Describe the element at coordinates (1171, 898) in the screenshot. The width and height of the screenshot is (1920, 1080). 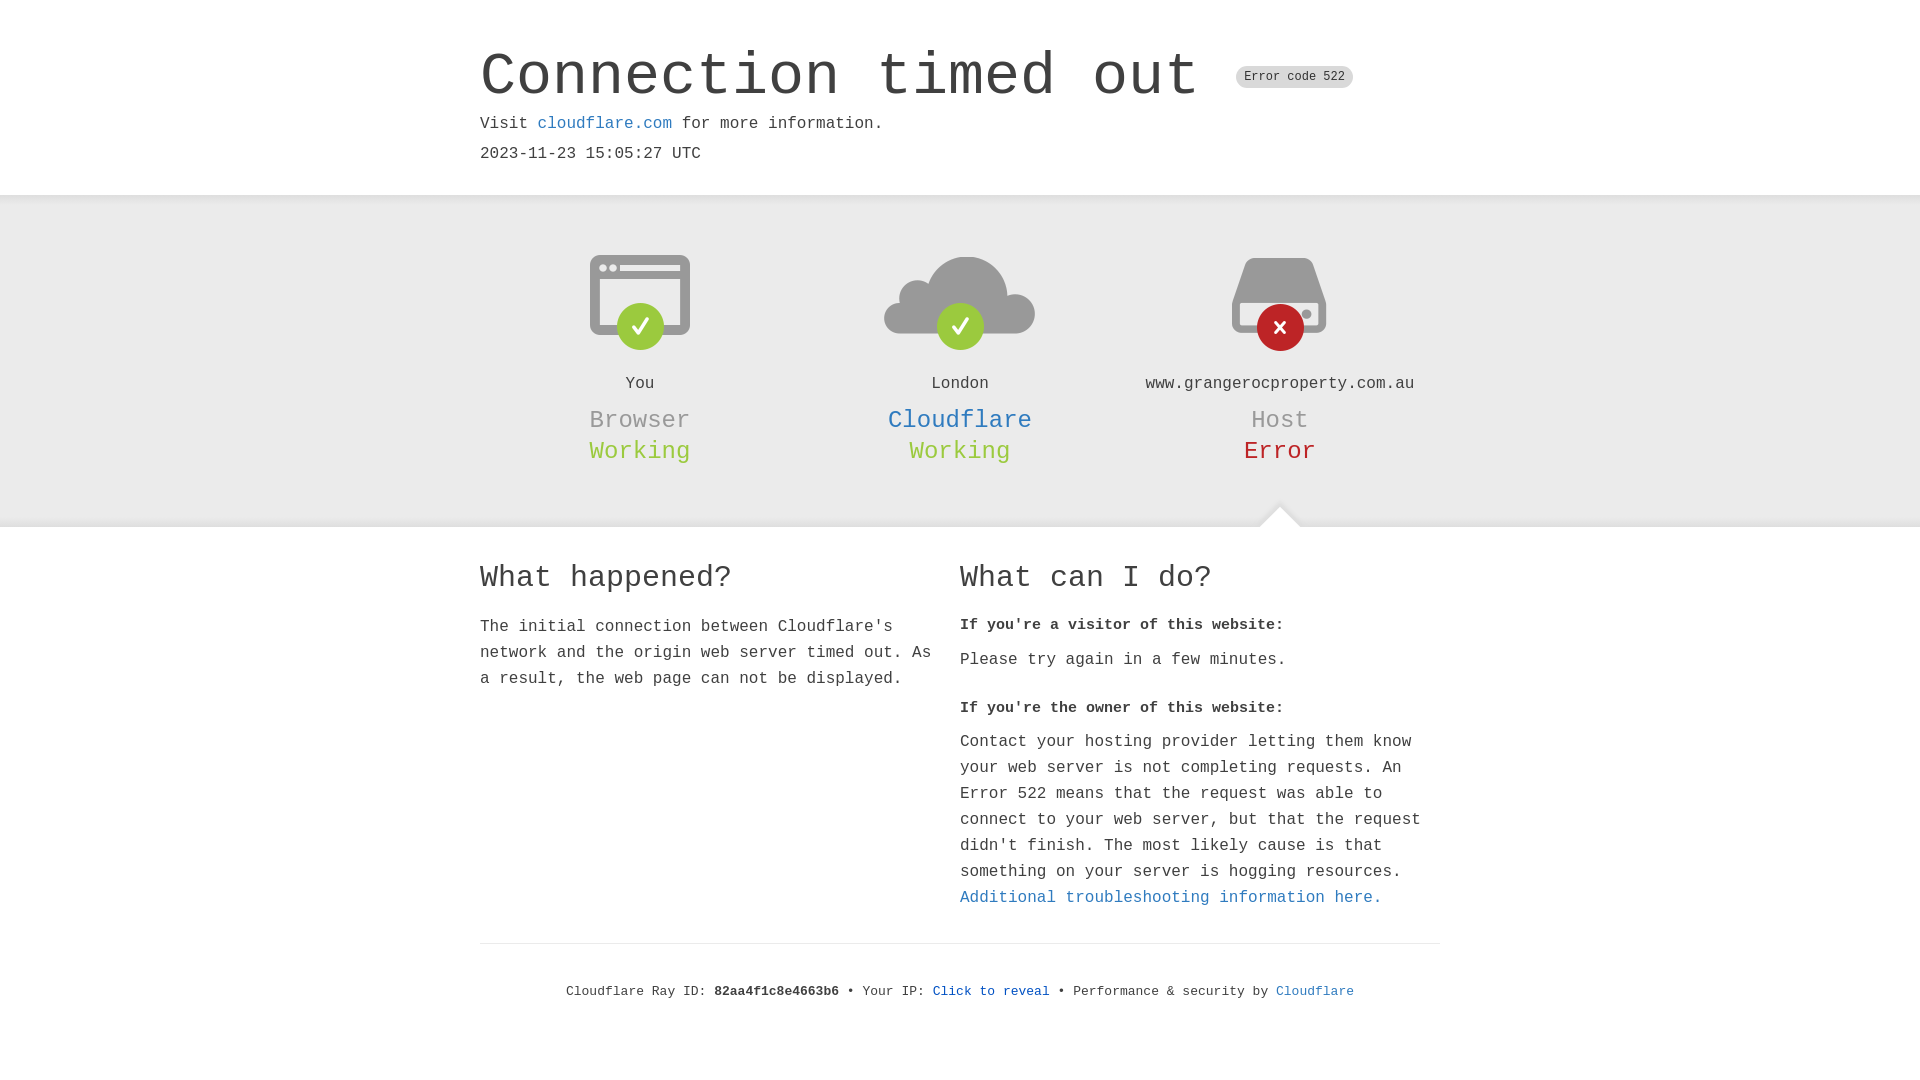
I see `Additional troubleshooting information here.` at that location.